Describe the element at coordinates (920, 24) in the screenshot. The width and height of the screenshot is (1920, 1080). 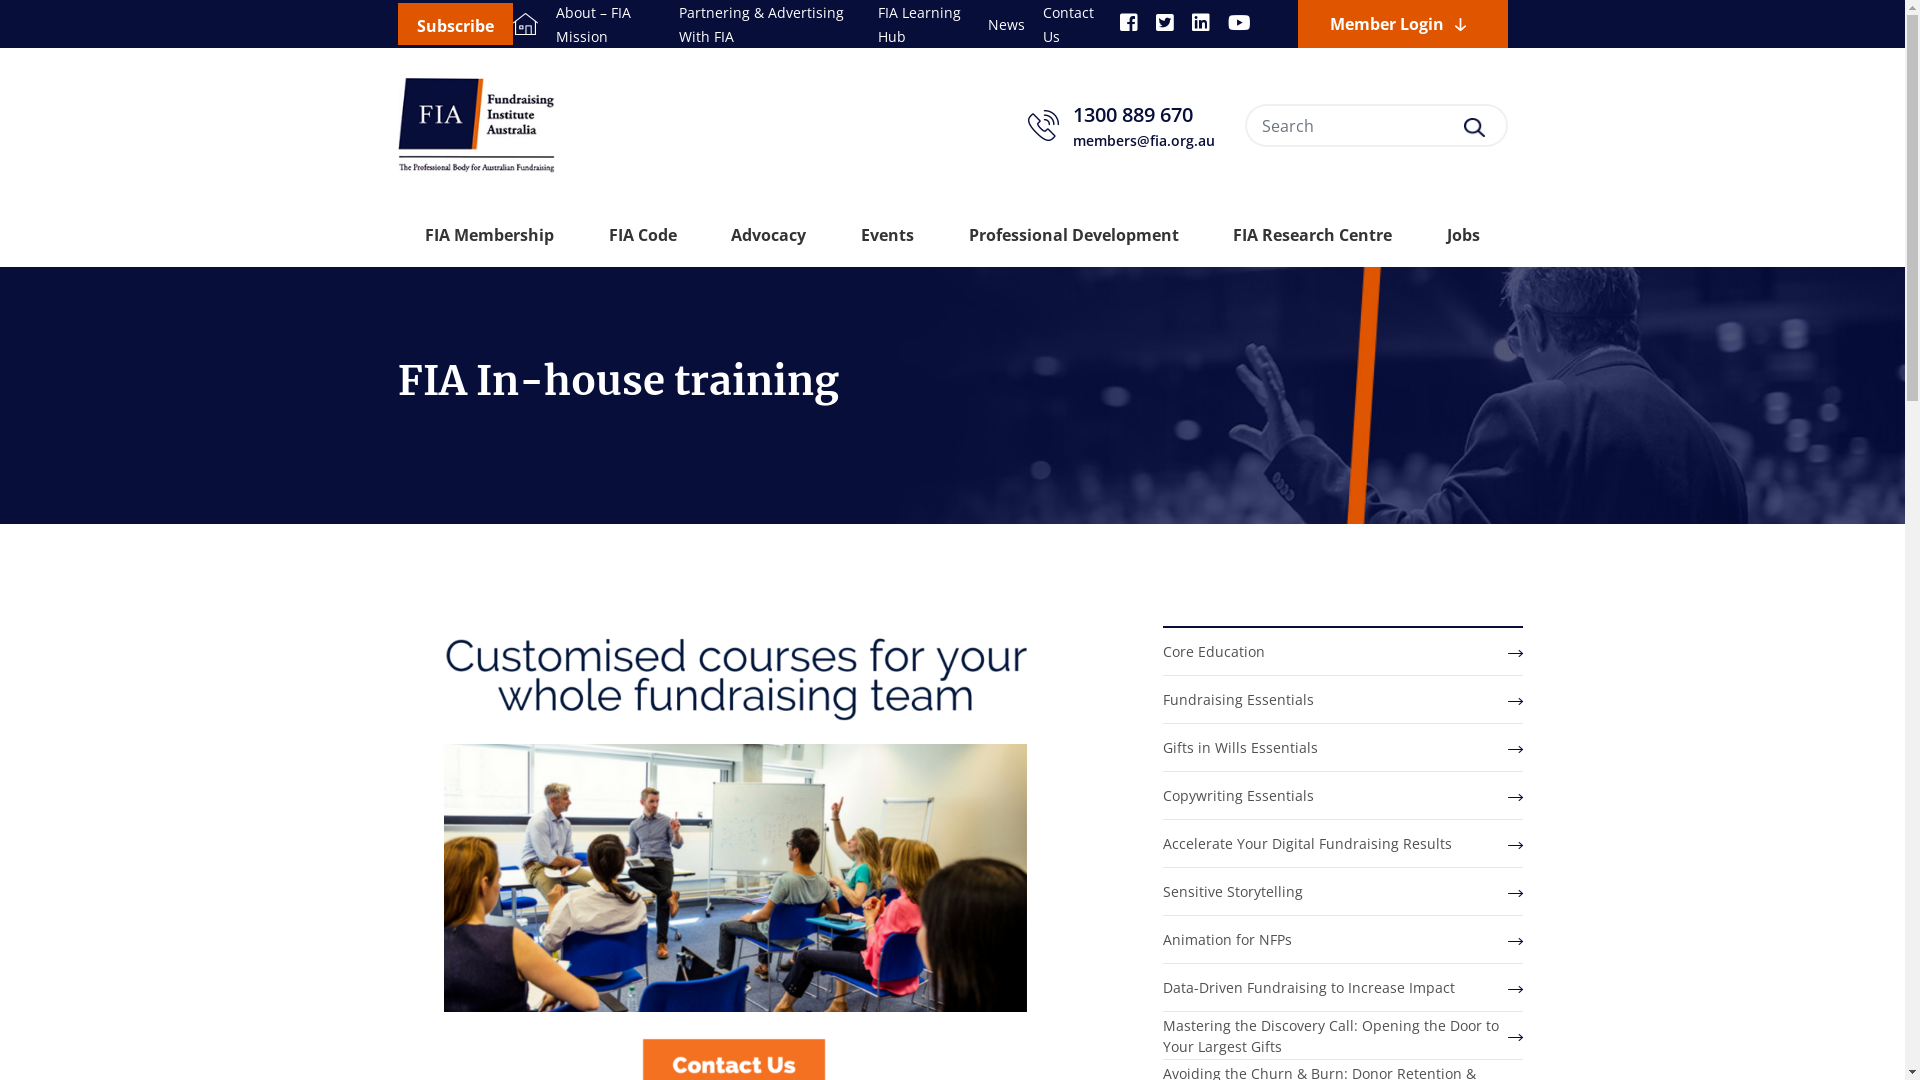
I see `FIA Learning Hub` at that location.